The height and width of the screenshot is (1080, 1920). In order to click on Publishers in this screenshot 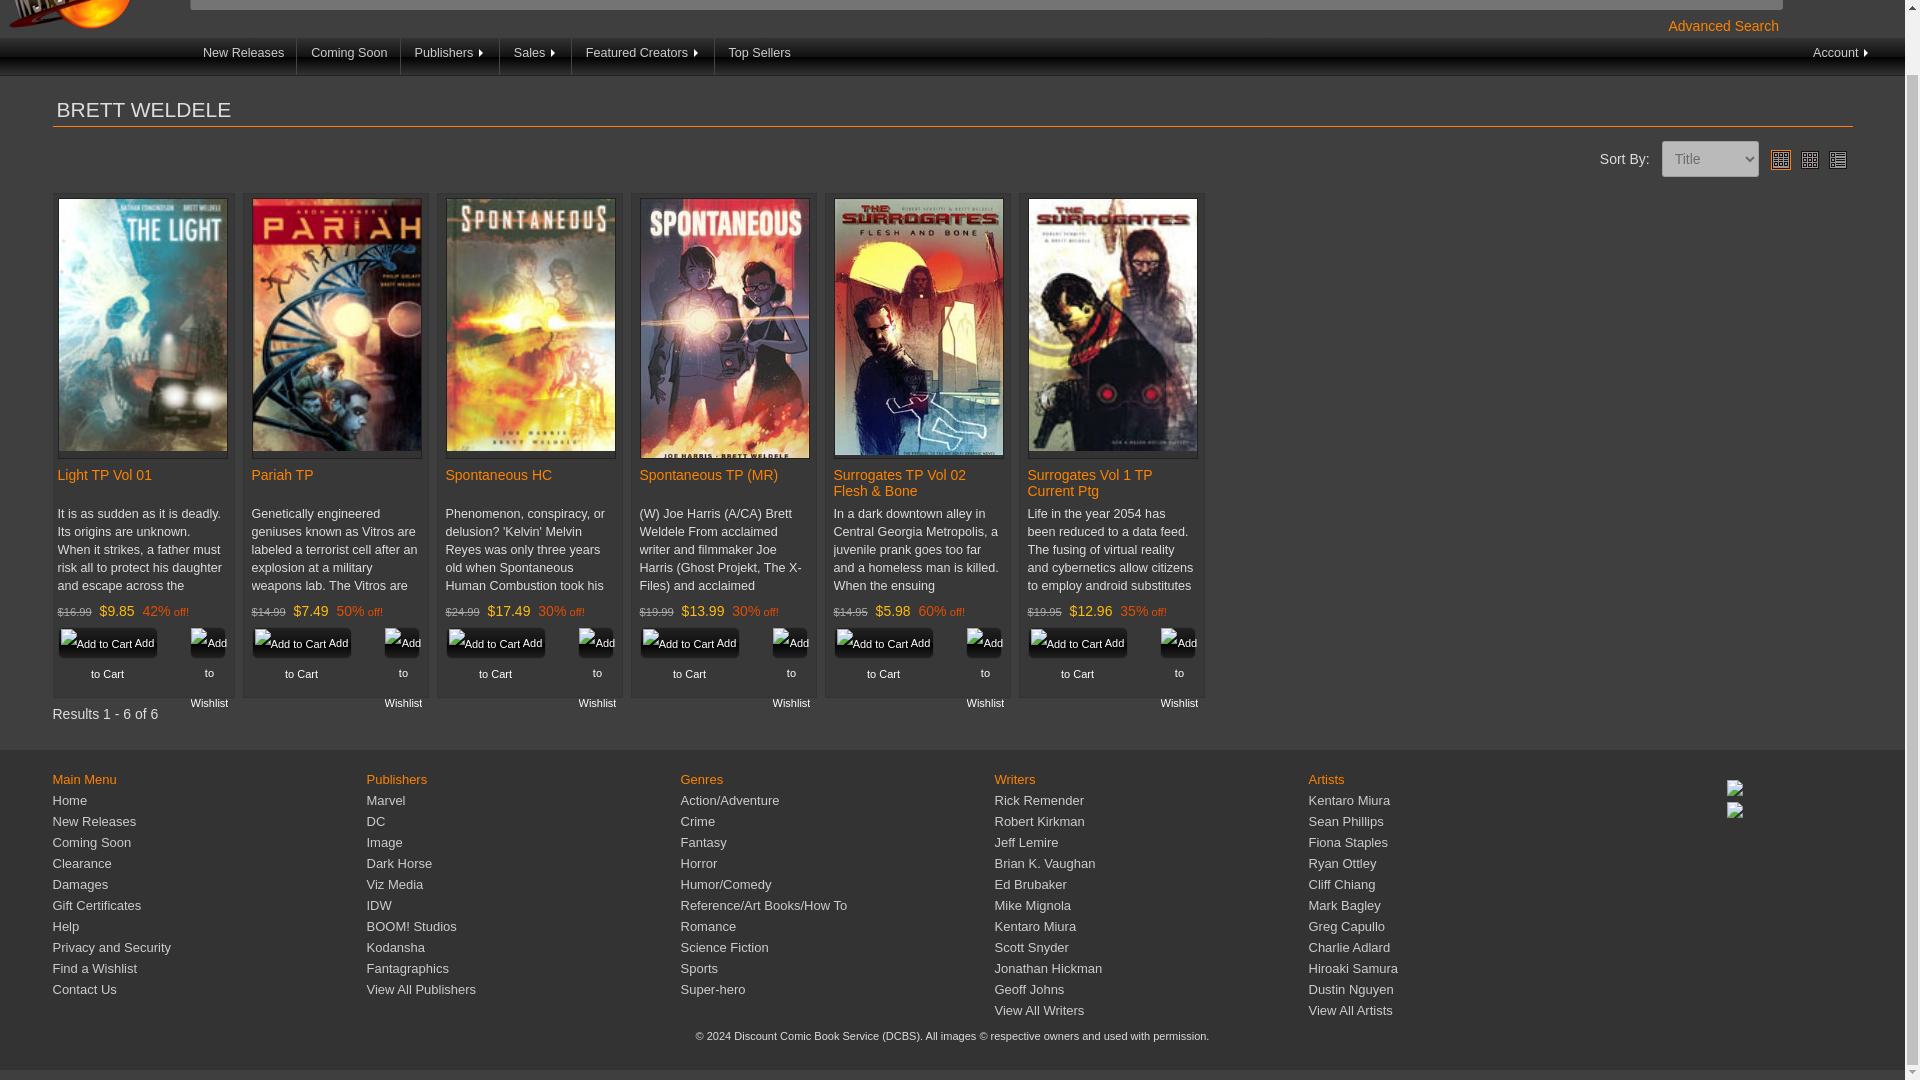, I will do `click(451, 56)`.